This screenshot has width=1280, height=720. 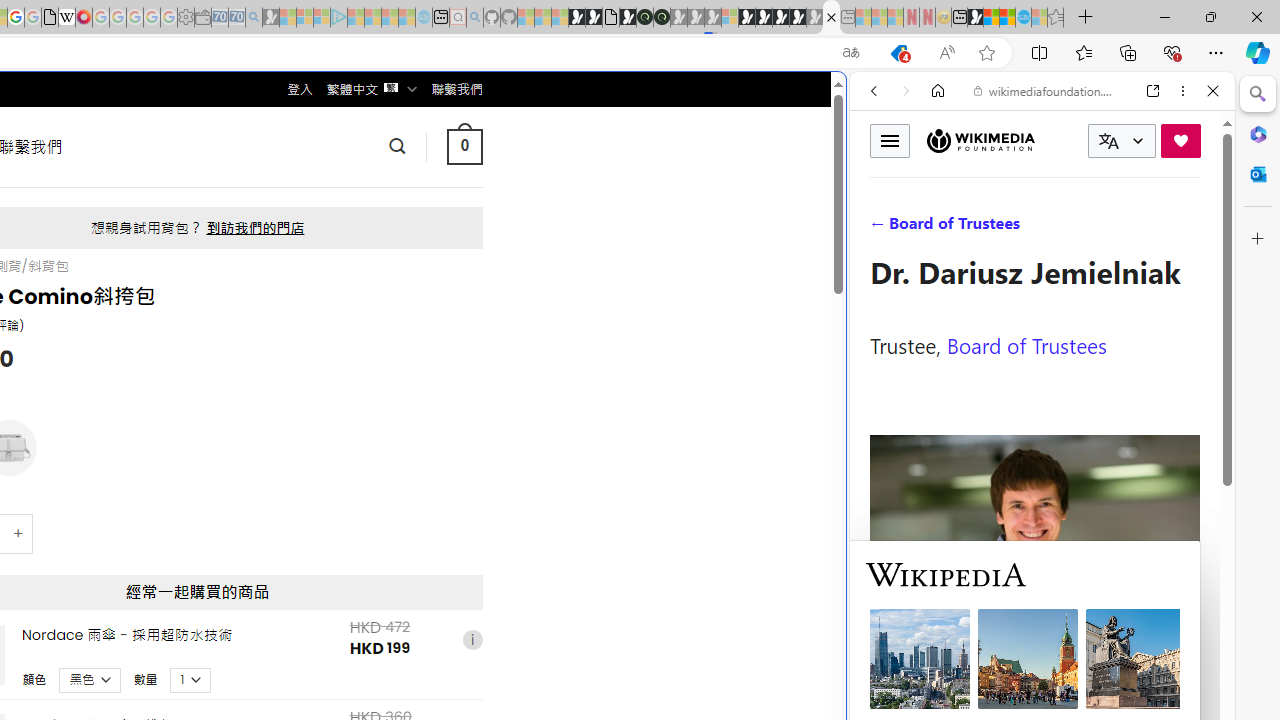 I want to click on Sign in to your account - Sleeping, so click(x=730, y=18).